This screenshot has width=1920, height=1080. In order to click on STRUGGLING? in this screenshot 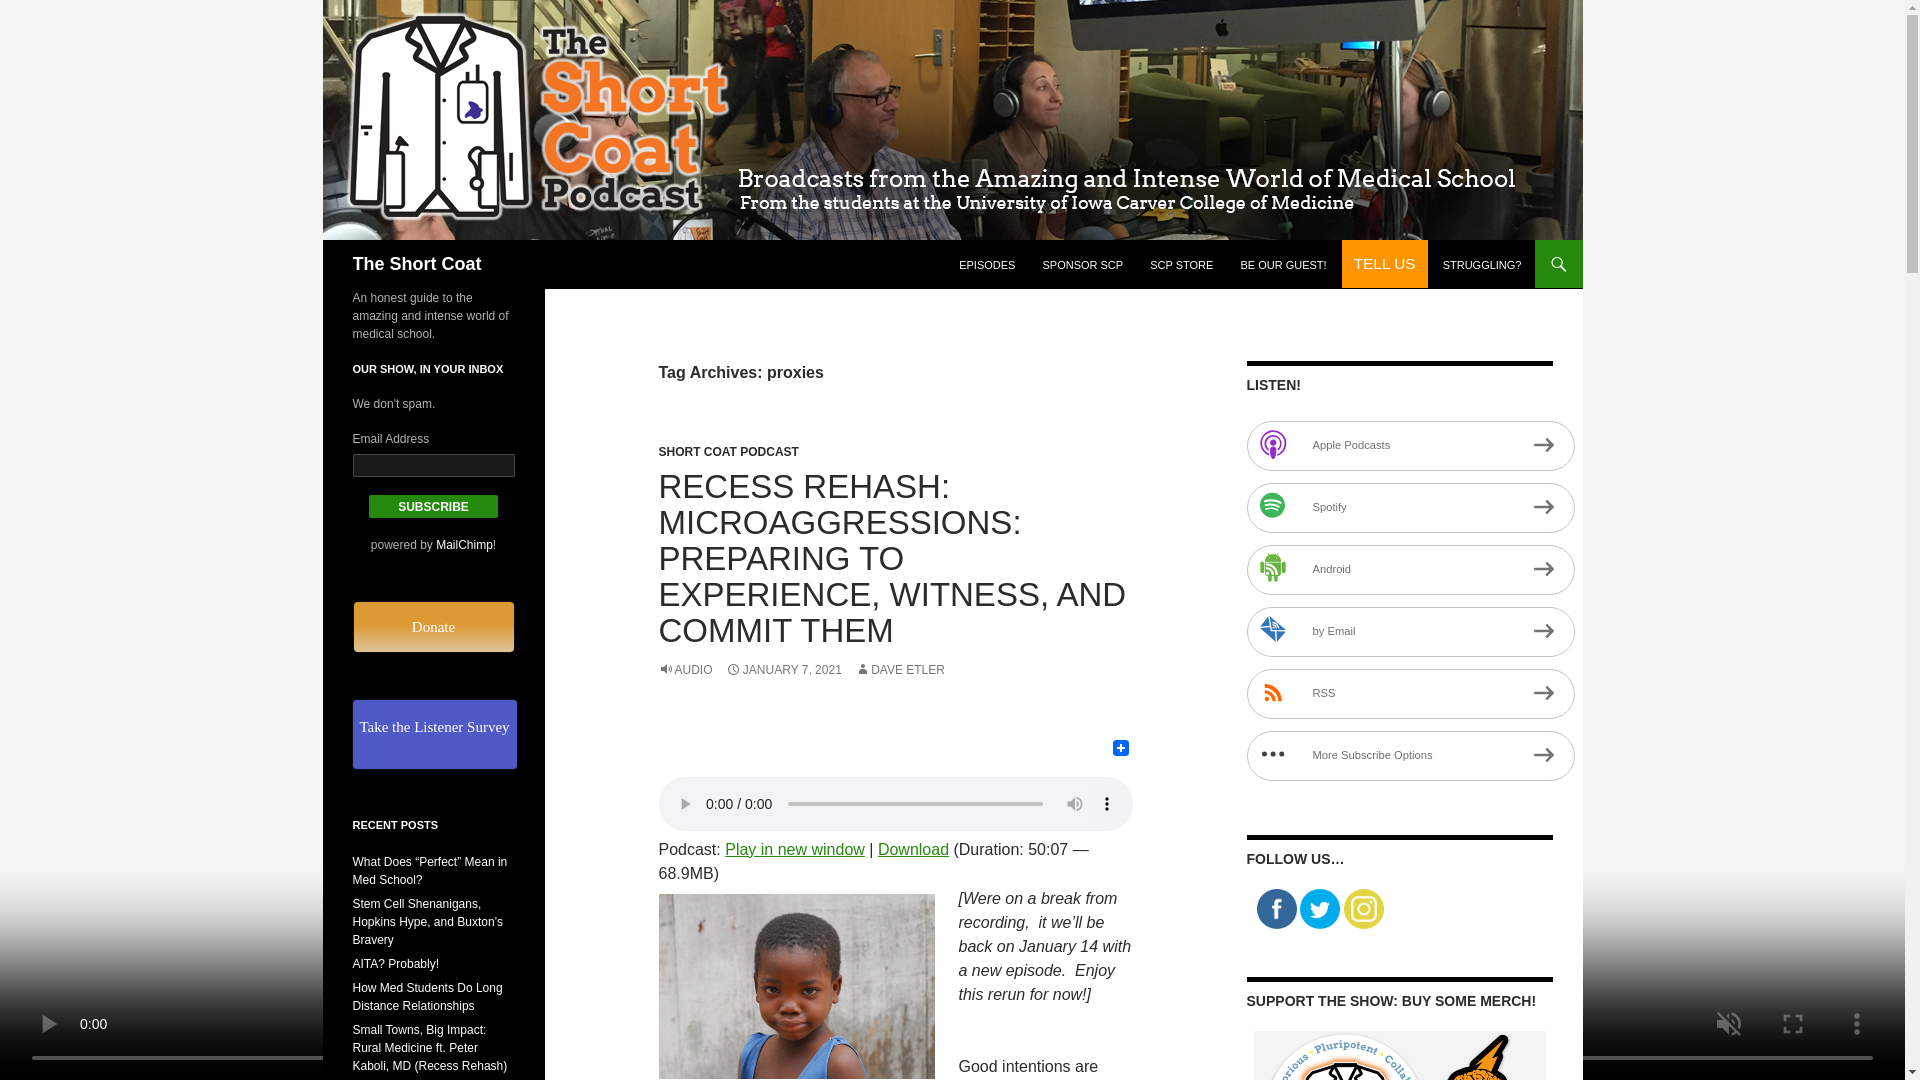, I will do `click(1482, 264)`.